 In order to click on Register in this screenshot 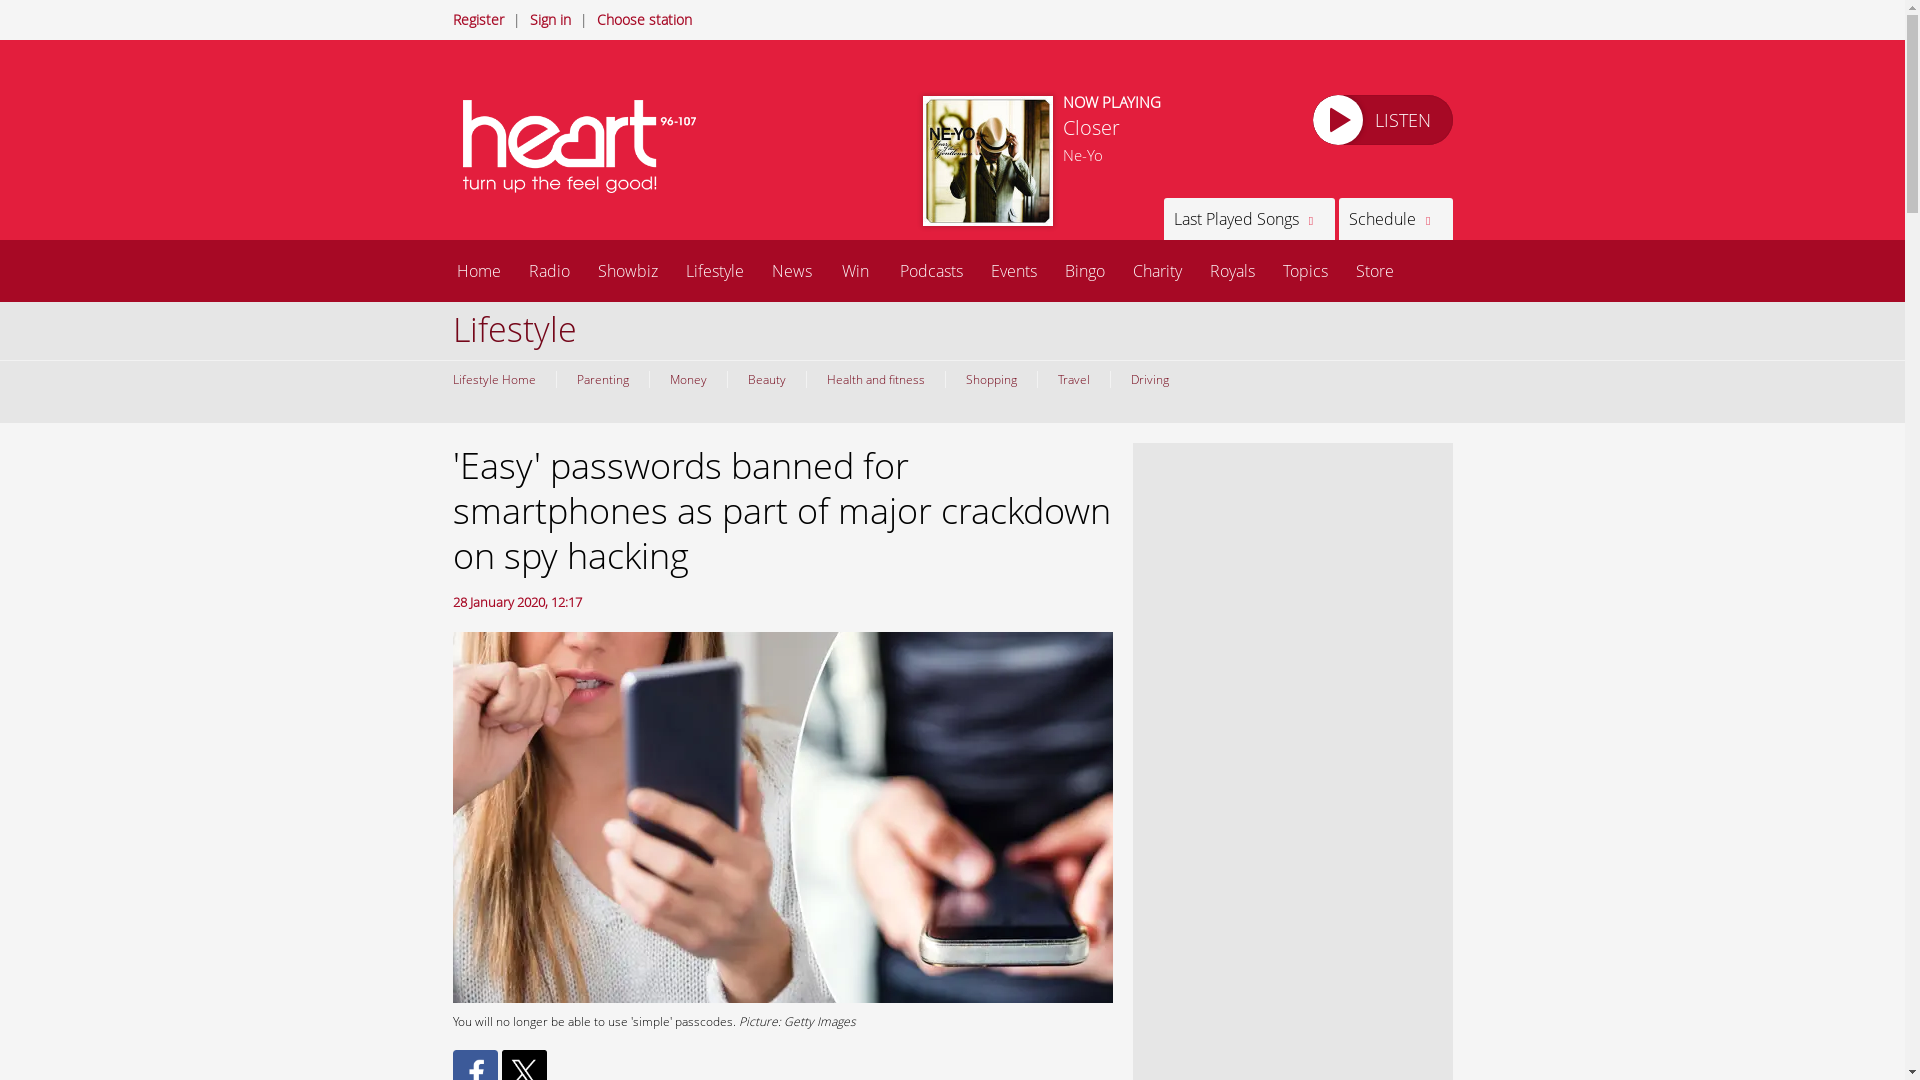, I will do `click(477, 19)`.